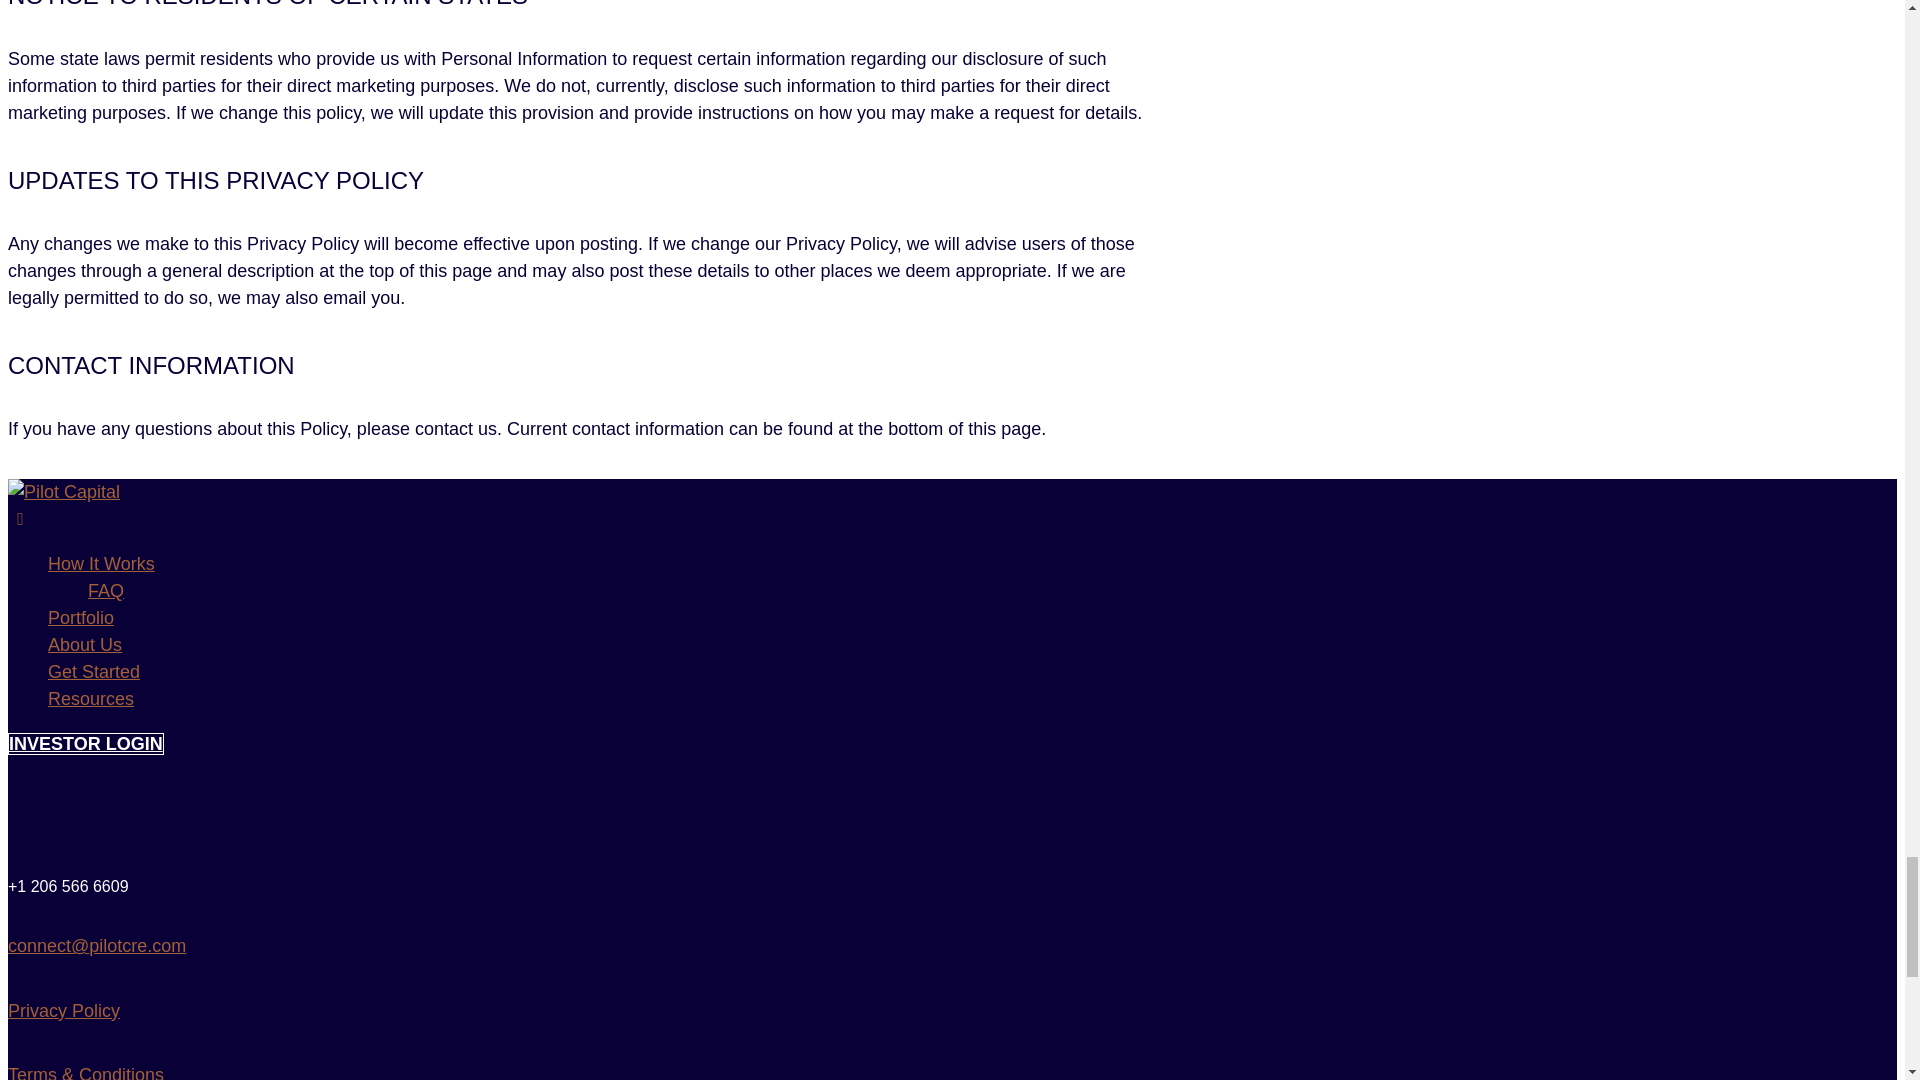 The width and height of the screenshot is (1920, 1080). Describe the element at coordinates (85, 644) in the screenshot. I see `About Us` at that location.